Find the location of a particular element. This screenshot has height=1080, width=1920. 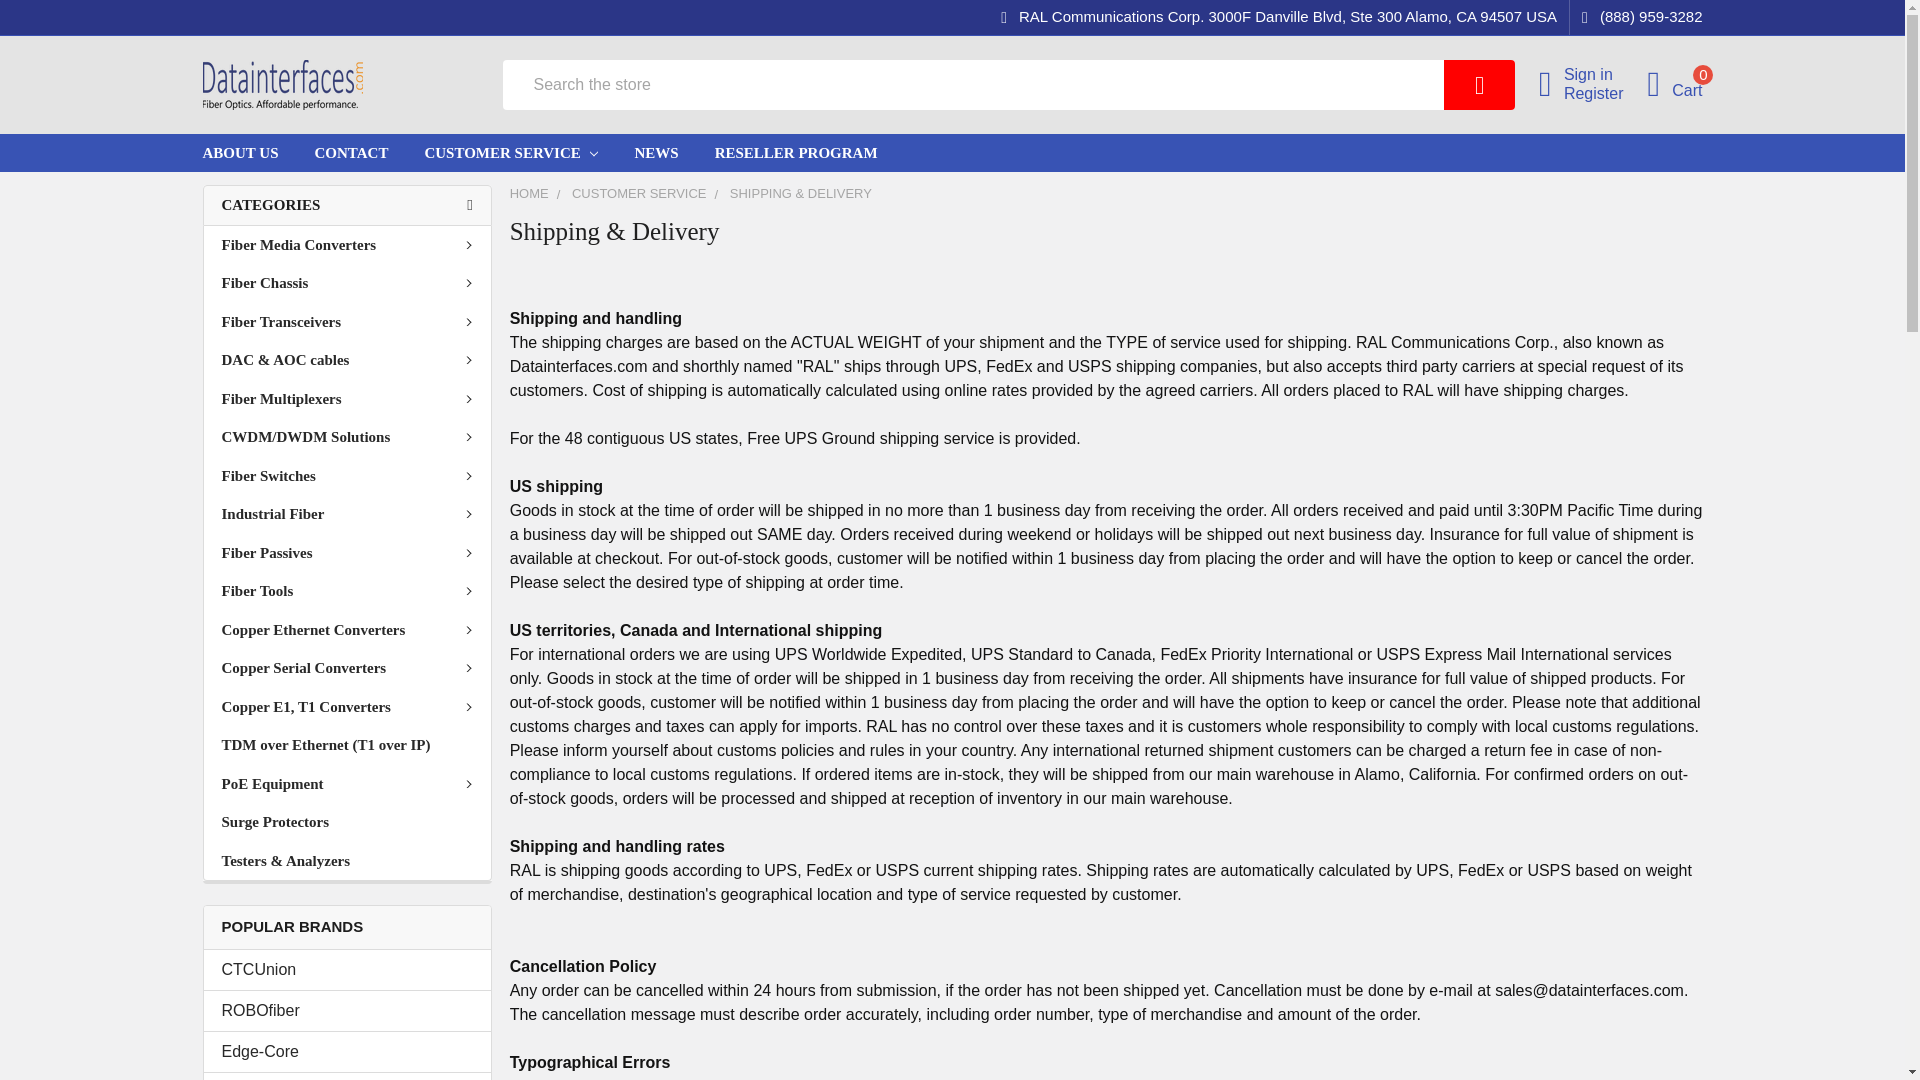

Datainterfaces is located at coordinates (282, 85).